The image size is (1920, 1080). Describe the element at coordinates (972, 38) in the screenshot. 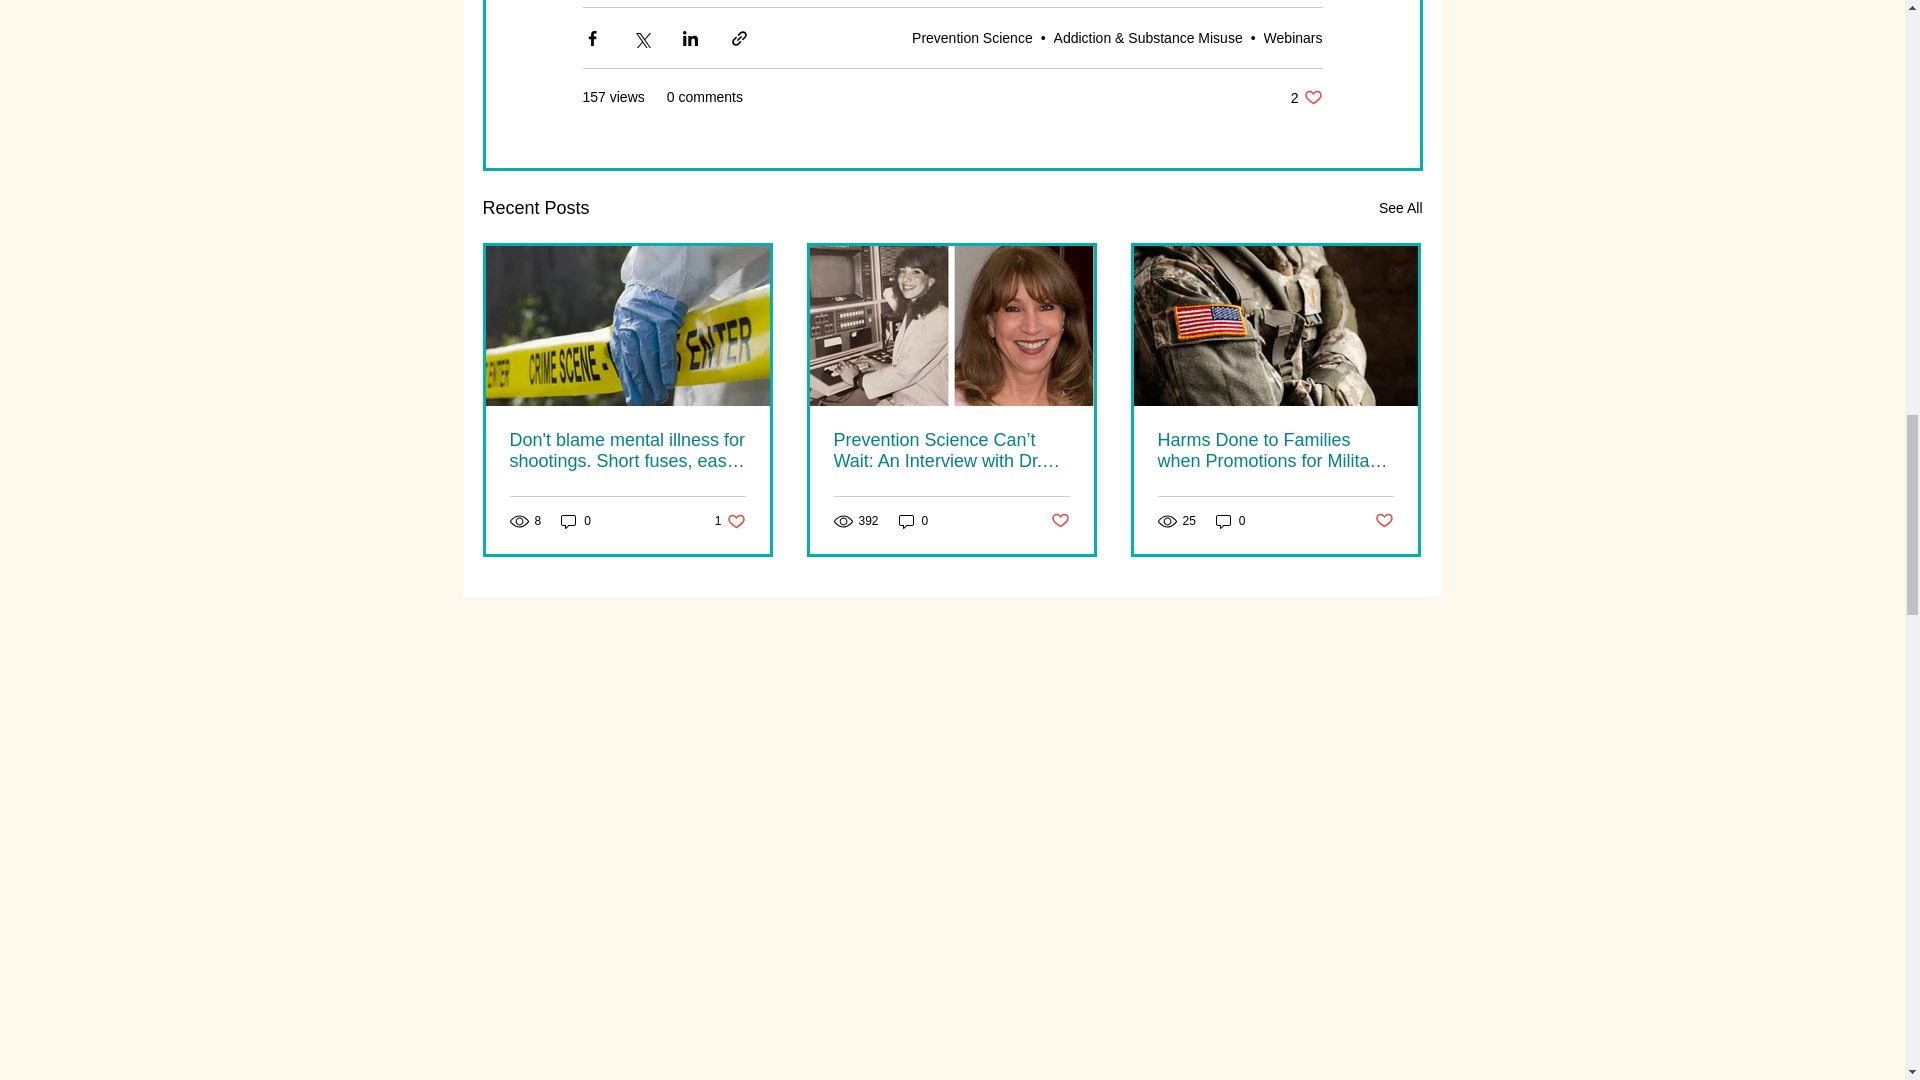

I see `0` at that location.